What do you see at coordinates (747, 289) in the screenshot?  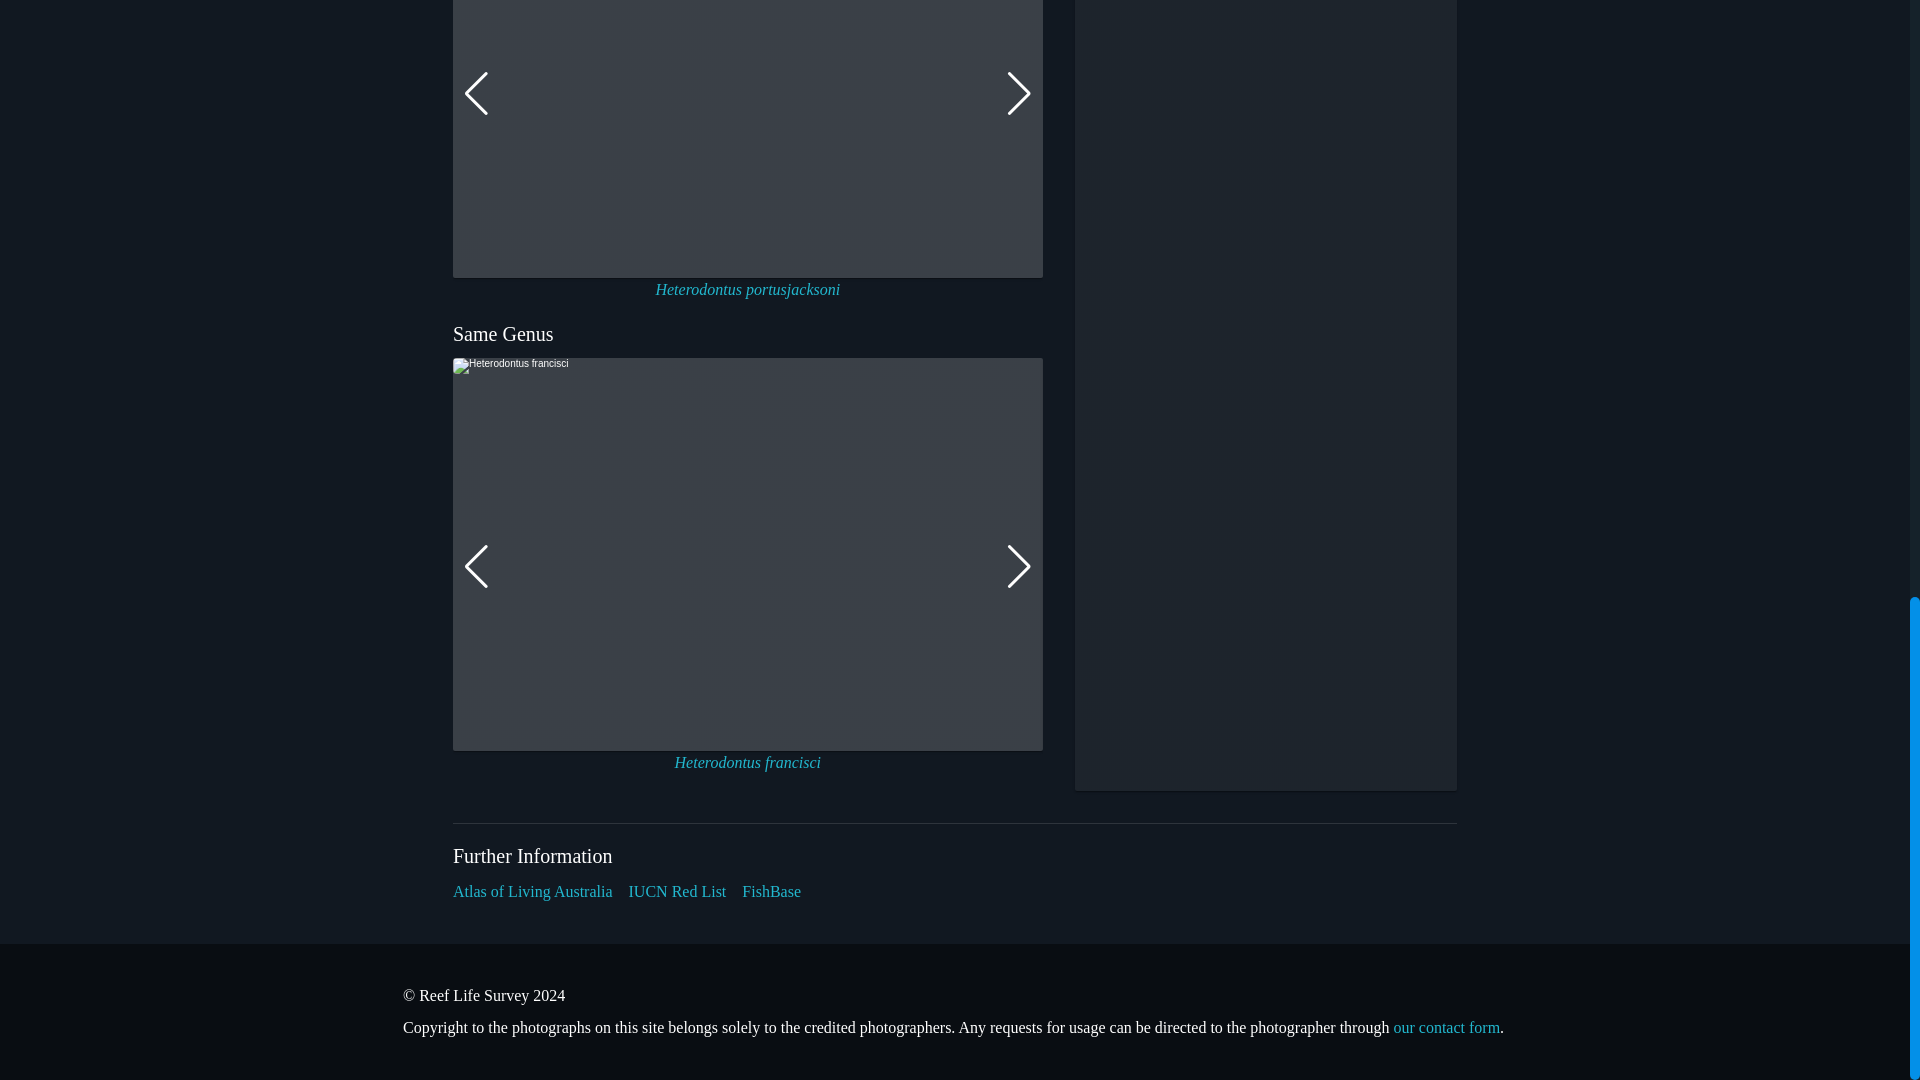 I see `Heterodontus portusjacksoni` at bounding box center [747, 289].